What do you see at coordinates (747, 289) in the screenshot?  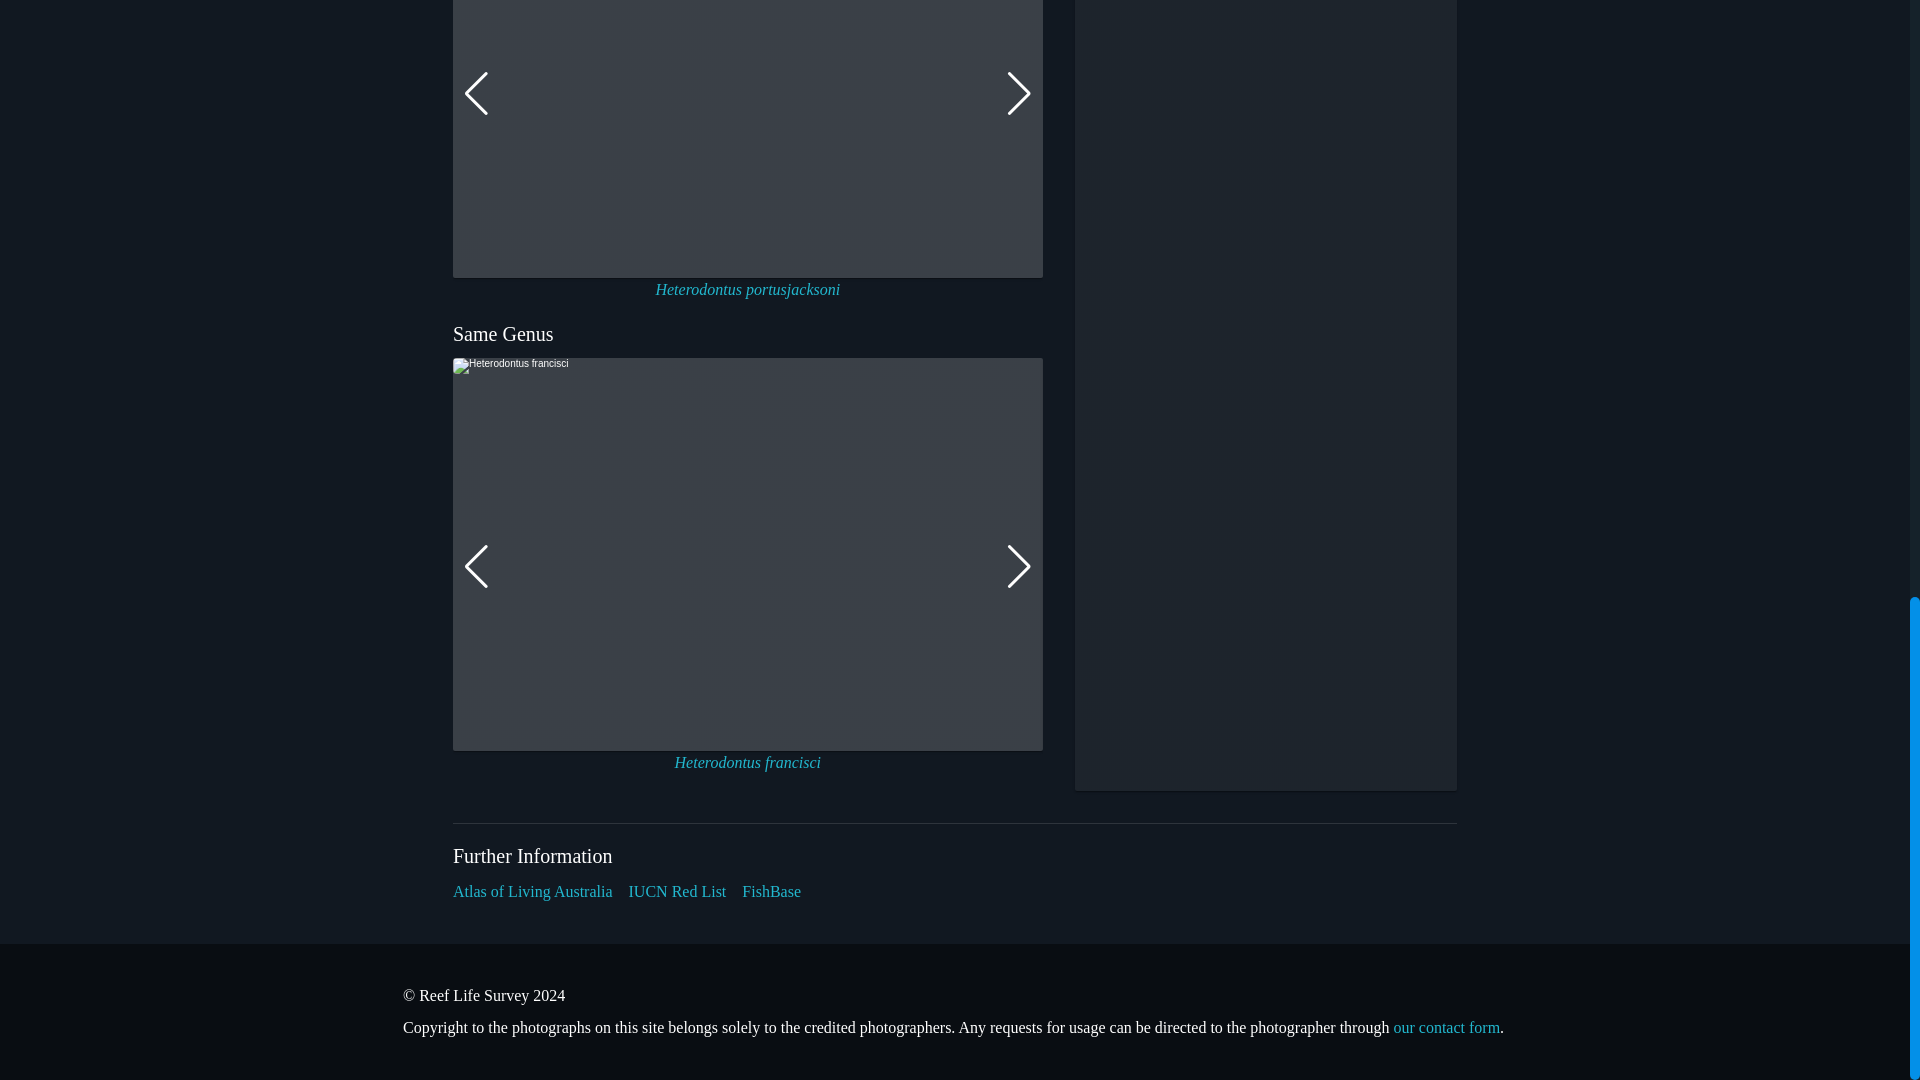 I see `Heterodontus portusjacksoni` at bounding box center [747, 289].